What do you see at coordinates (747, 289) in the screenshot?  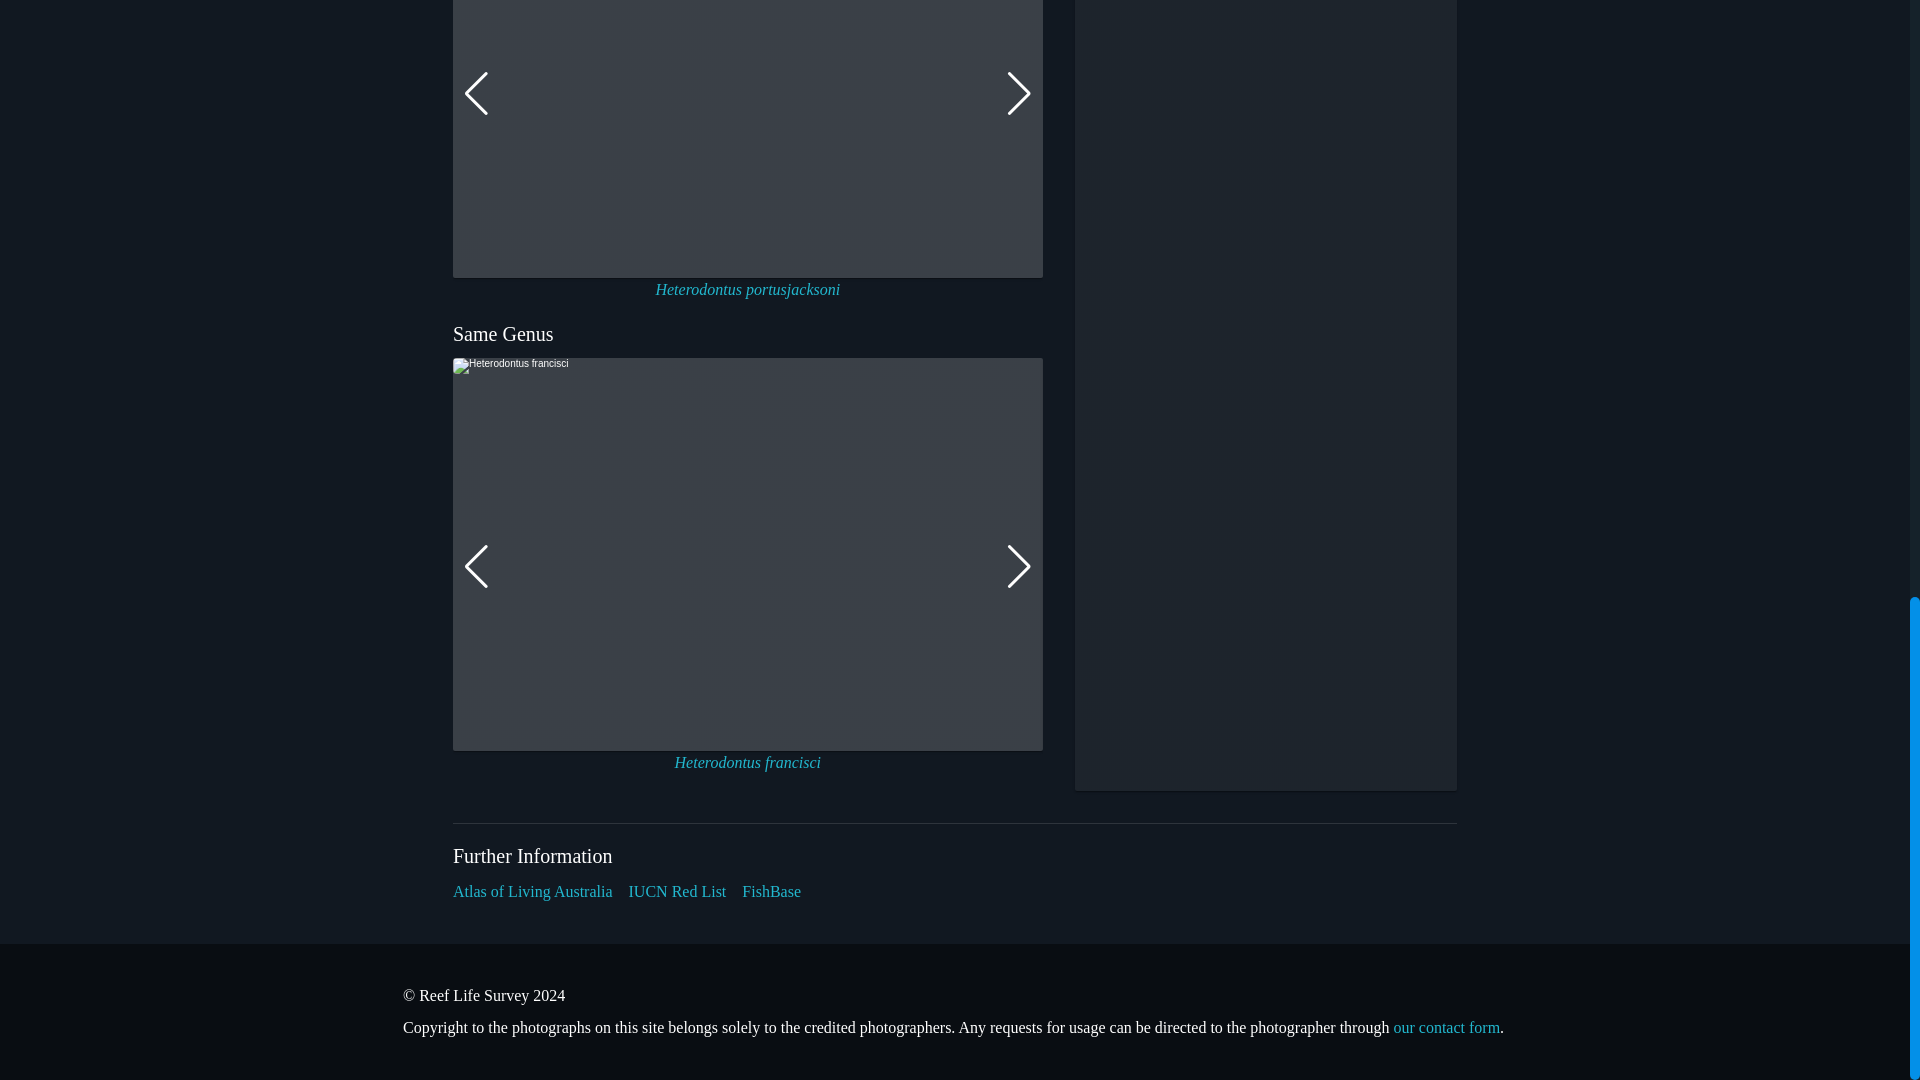 I see `Heterodontus portusjacksoni` at bounding box center [747, 289].